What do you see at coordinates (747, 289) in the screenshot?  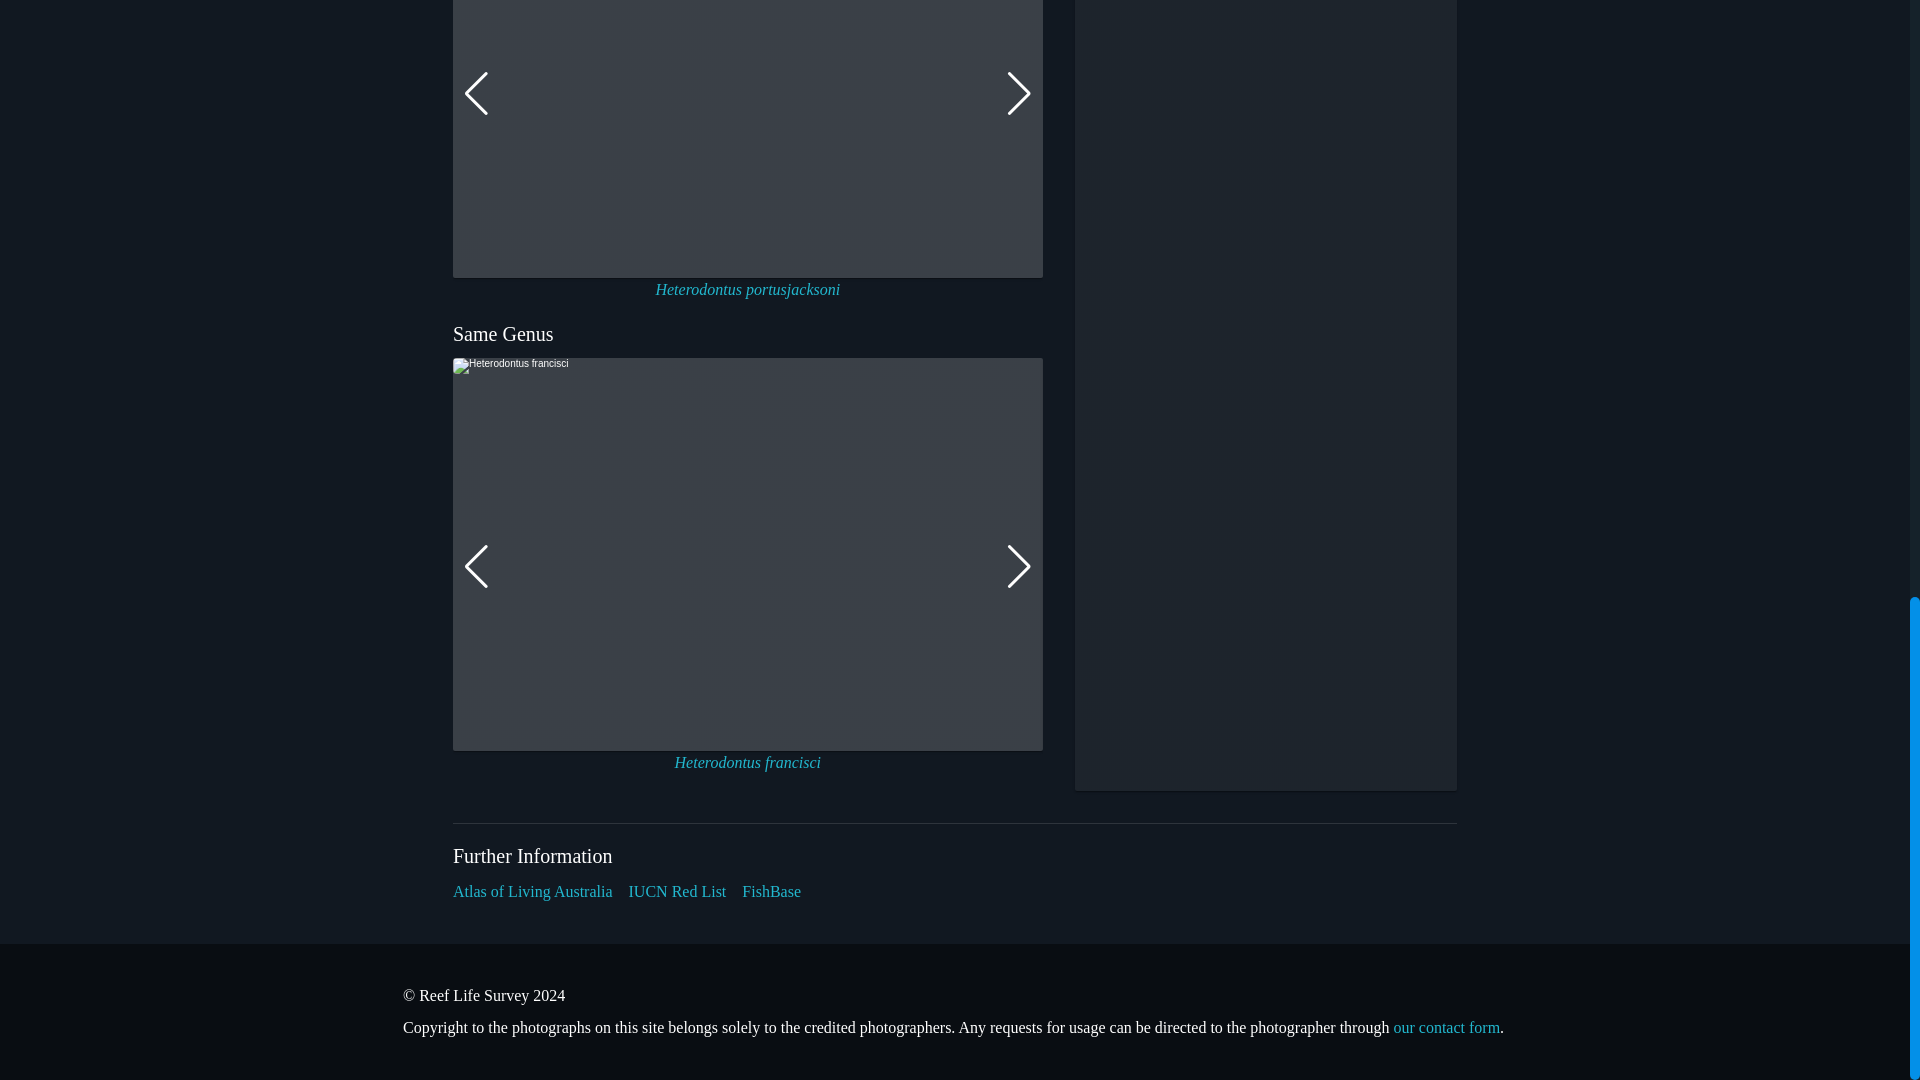 I see `Heterodontus portusjacksoni` at bounding box center [747, 289].